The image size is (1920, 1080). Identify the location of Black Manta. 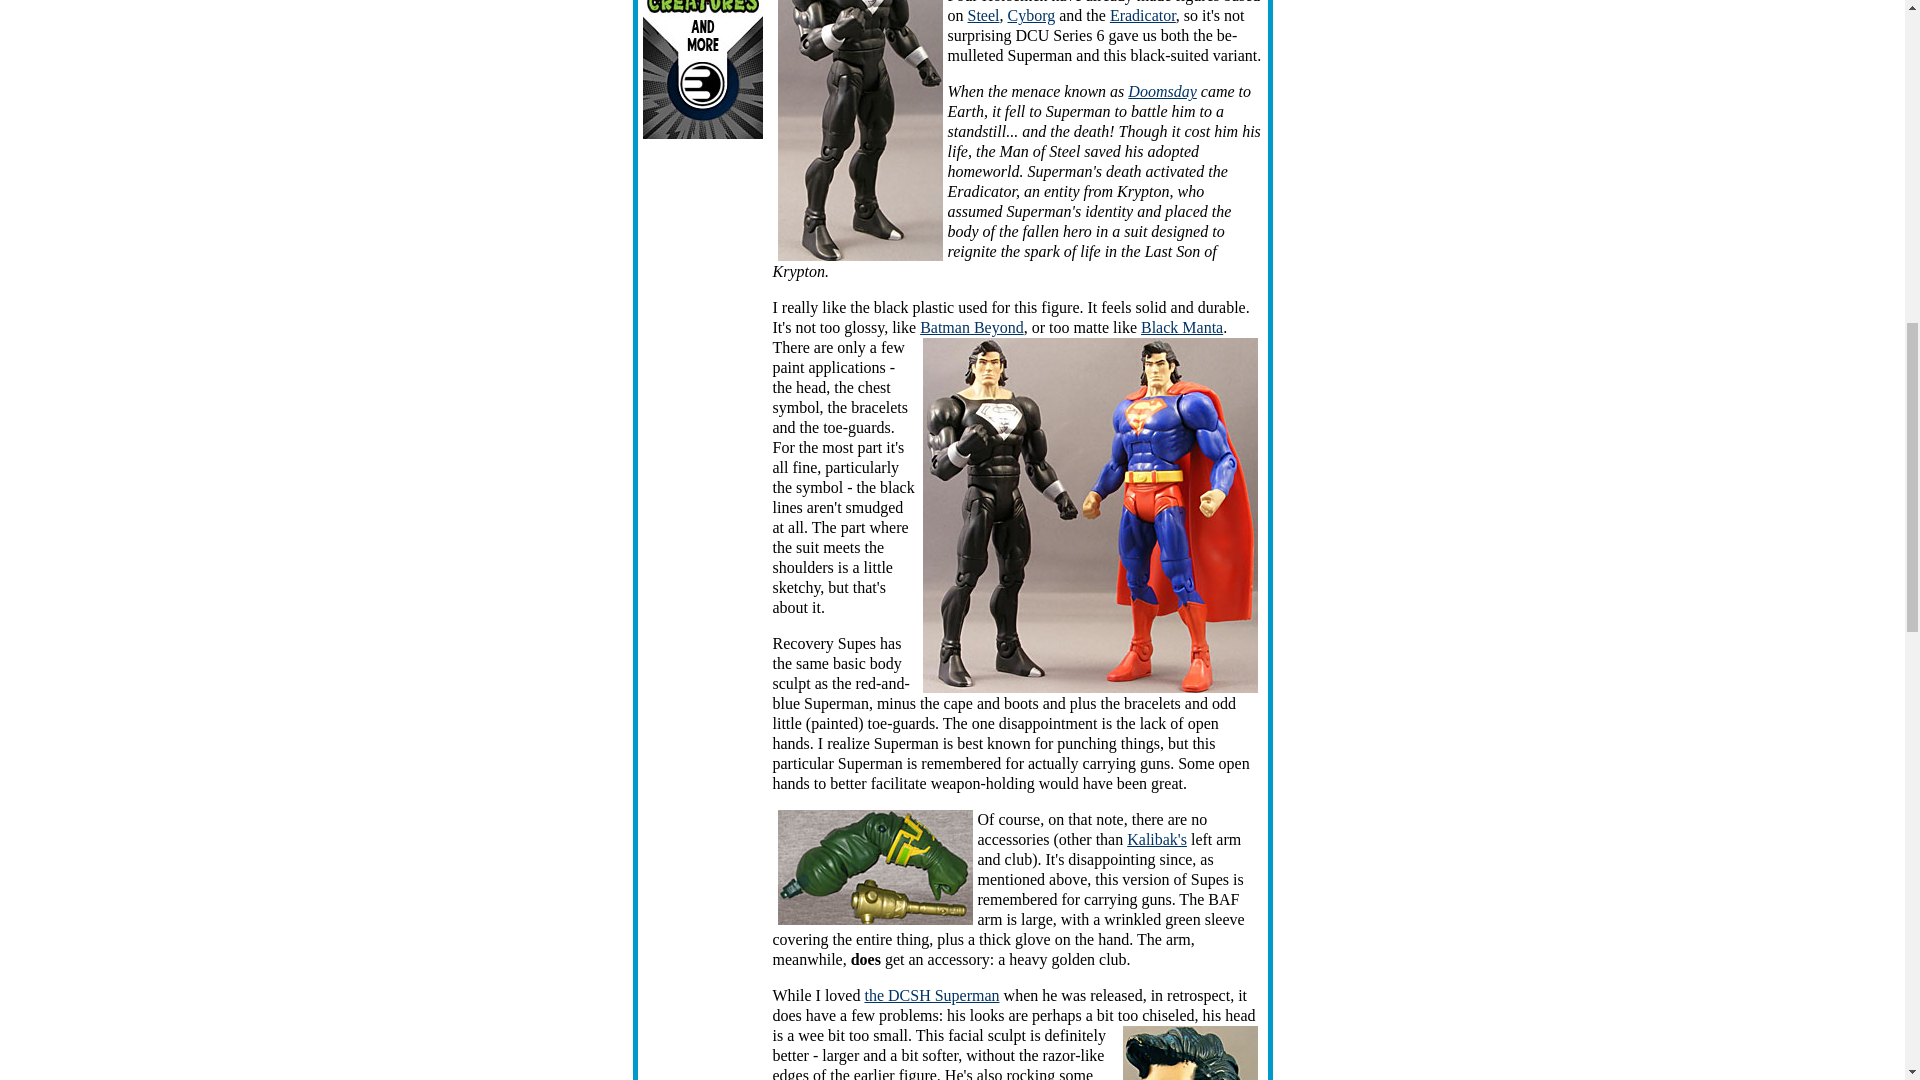
(1182, 326).